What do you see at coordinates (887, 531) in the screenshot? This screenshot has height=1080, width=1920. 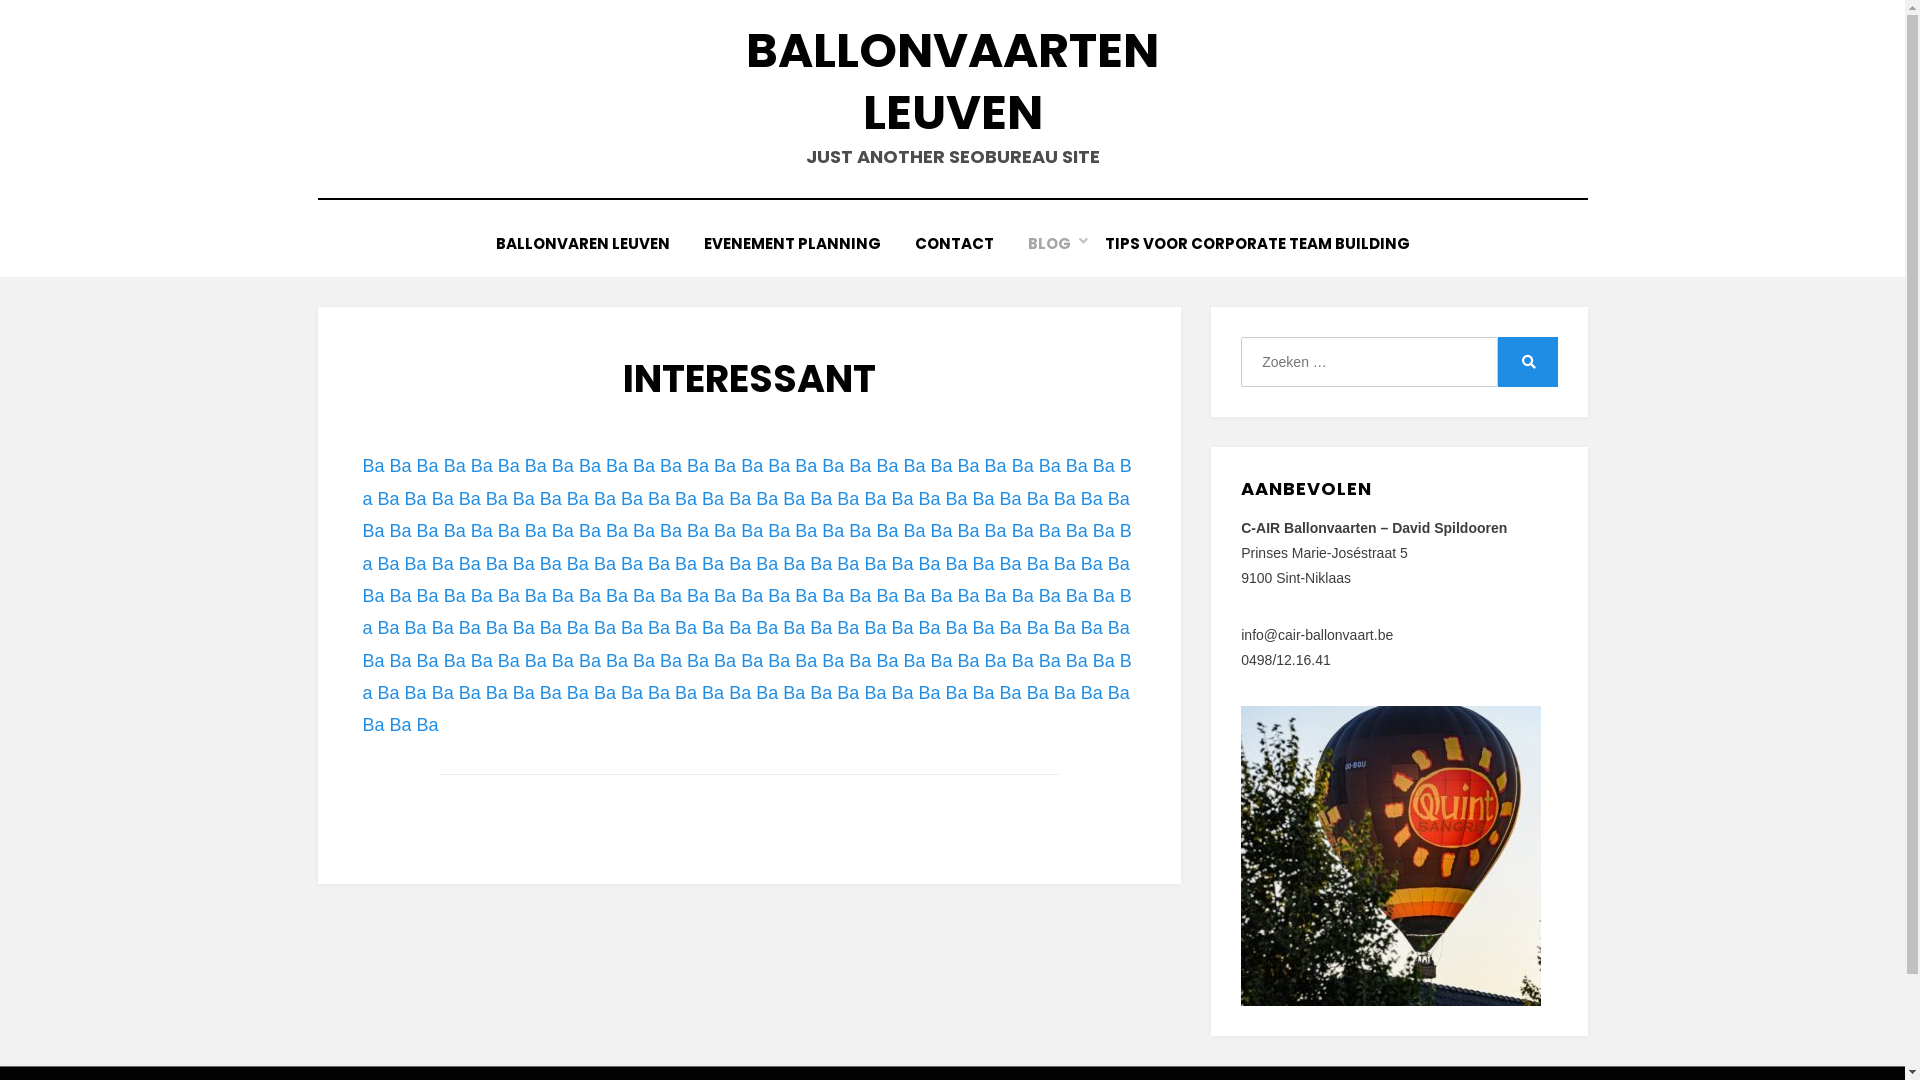 I see `Ba` at bounding box center [887, 531].